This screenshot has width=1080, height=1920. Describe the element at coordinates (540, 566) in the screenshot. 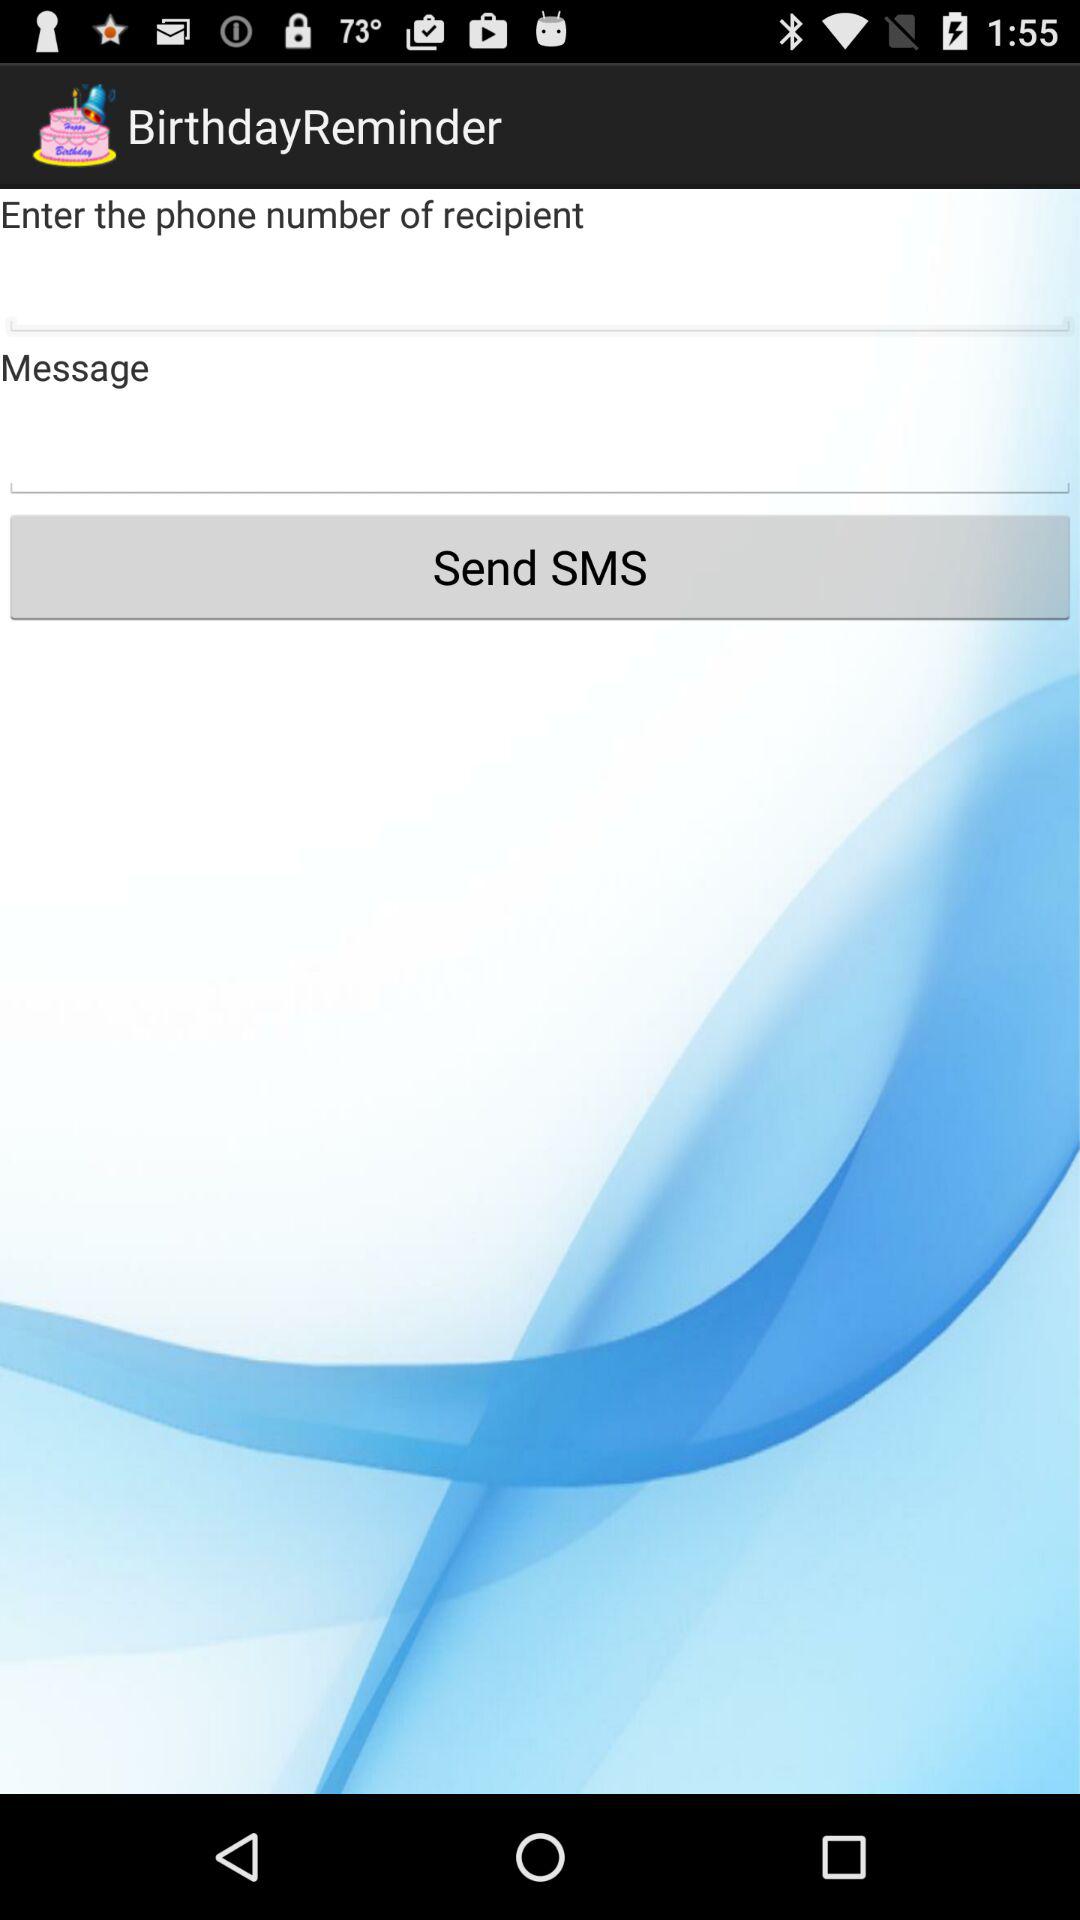

I see `launch the send sms item` at that location.